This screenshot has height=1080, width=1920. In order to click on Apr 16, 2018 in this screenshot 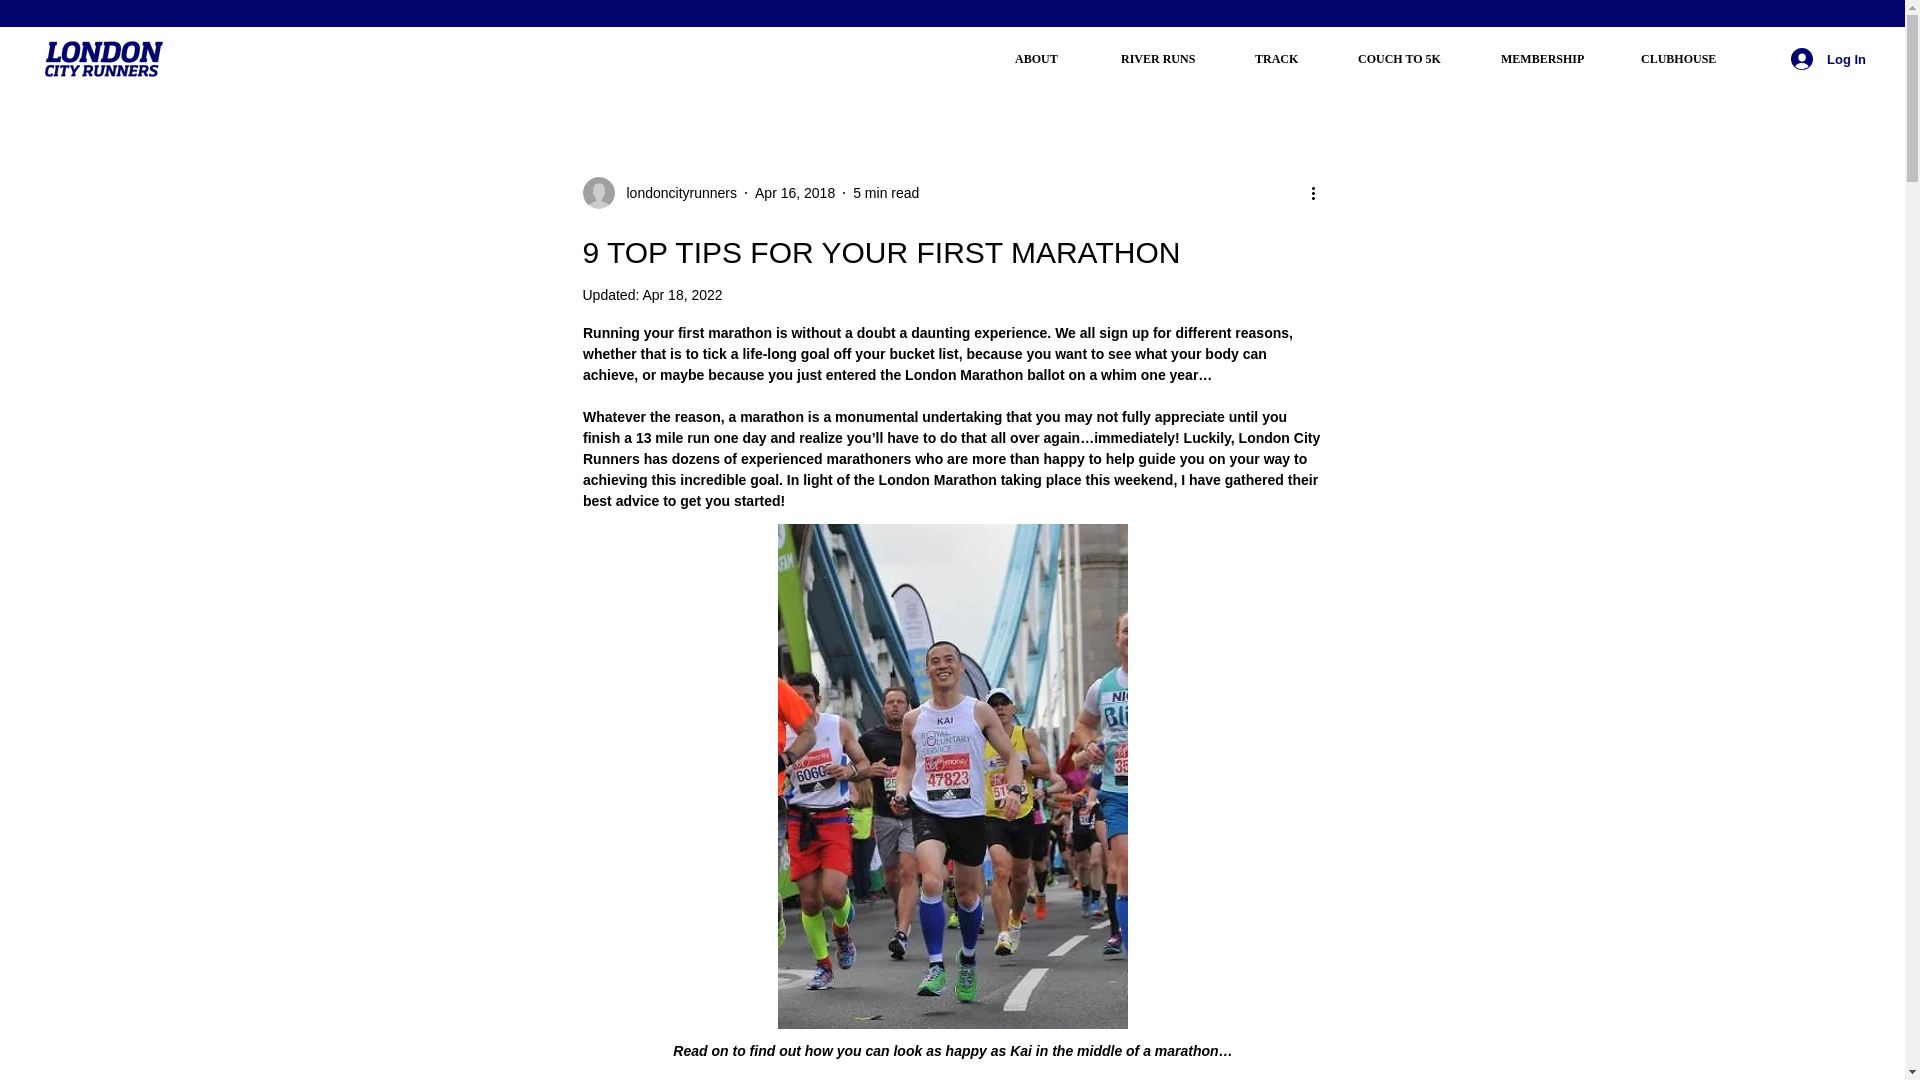, I will do `click(794, 191)`.